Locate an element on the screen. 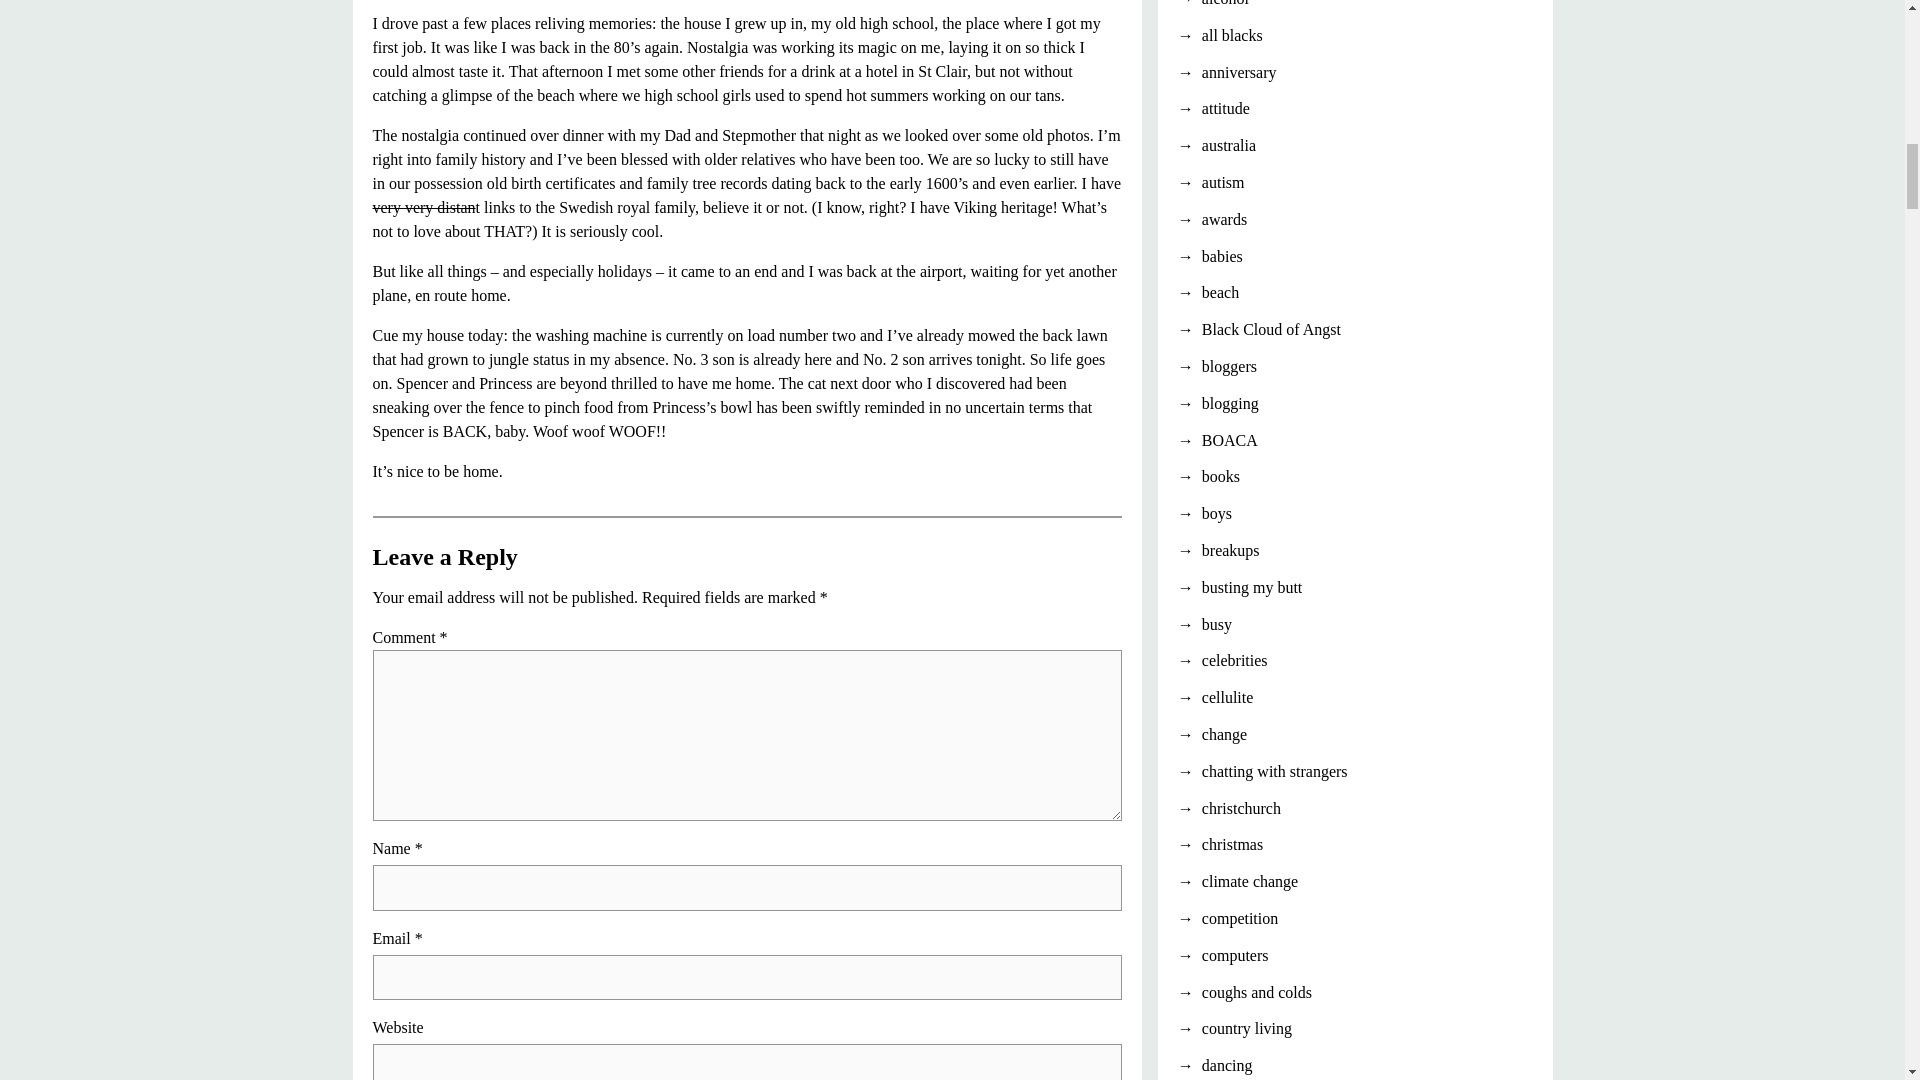 Image resolution: width=1920 pixels, height=1080 pixels. anniversary is located at coordinates (1355, 72).